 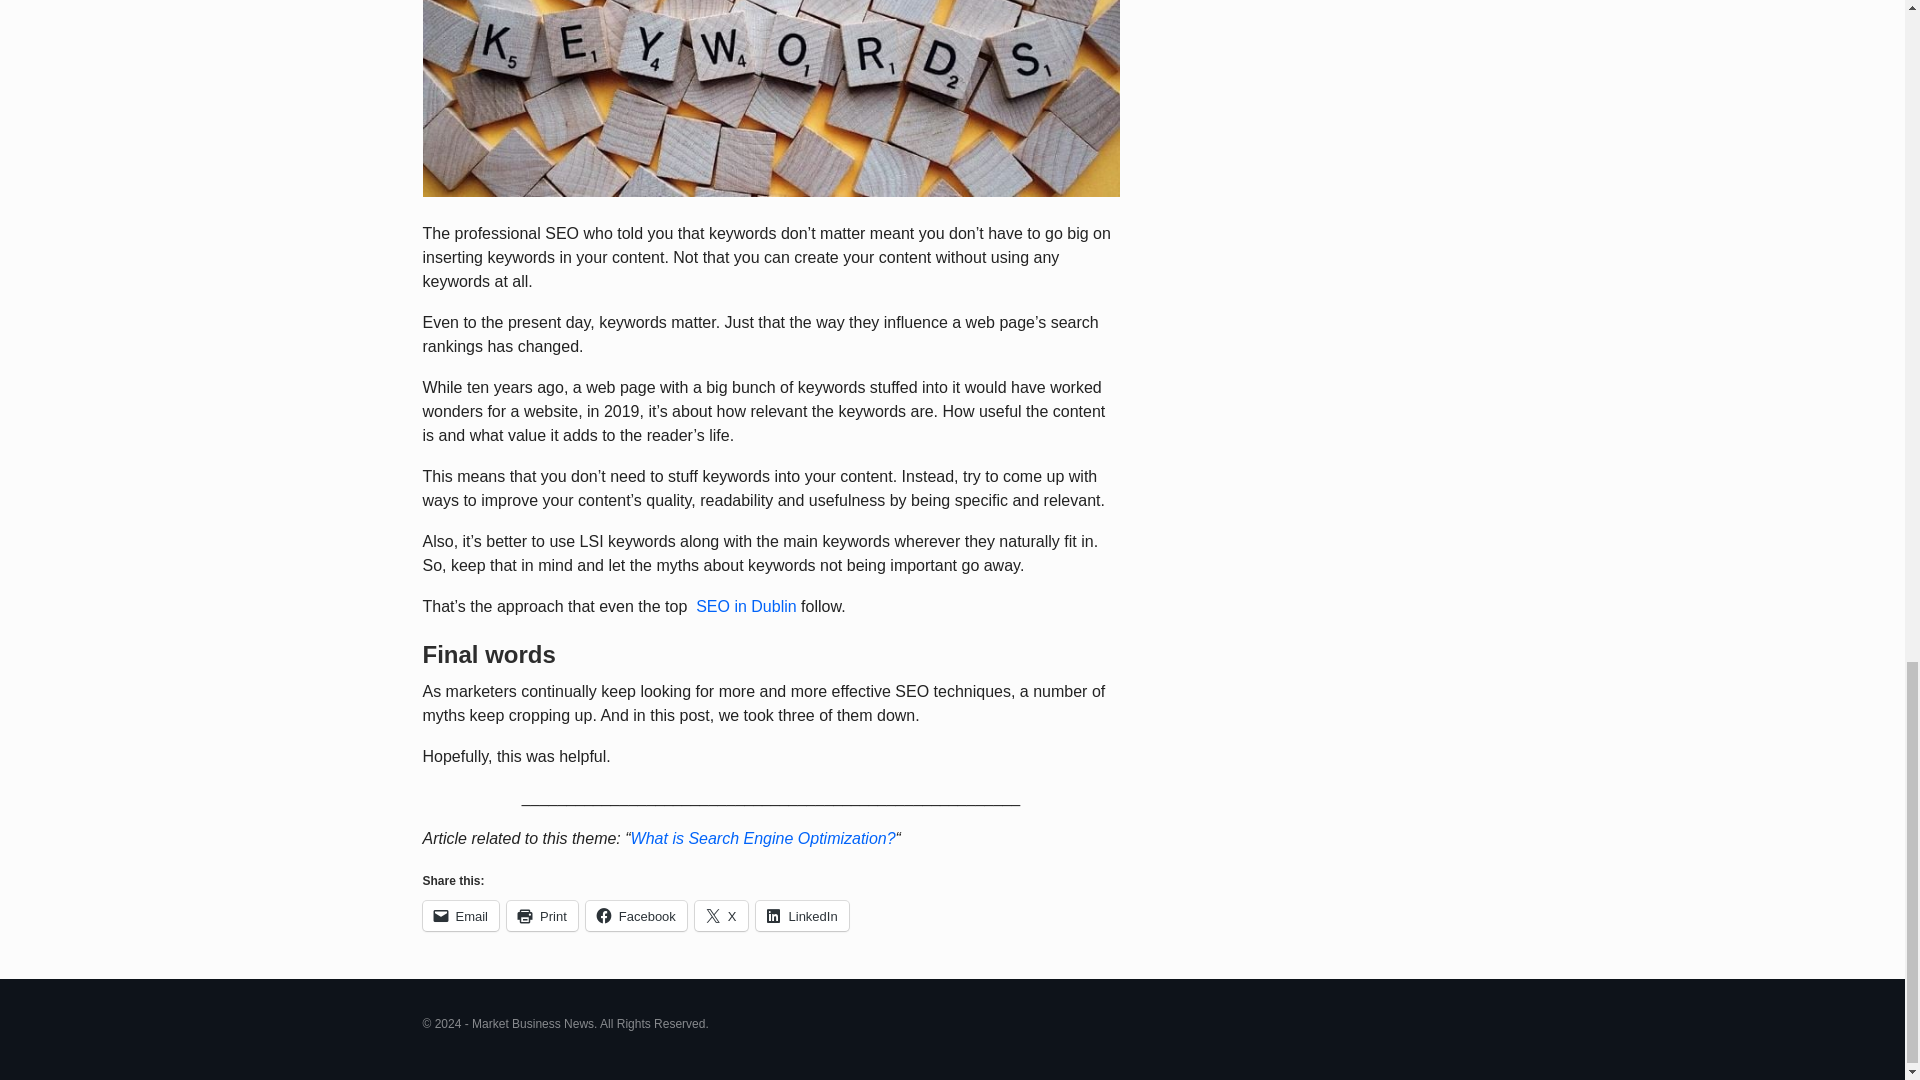 I want to click on Print, so click(x=542, y=915).